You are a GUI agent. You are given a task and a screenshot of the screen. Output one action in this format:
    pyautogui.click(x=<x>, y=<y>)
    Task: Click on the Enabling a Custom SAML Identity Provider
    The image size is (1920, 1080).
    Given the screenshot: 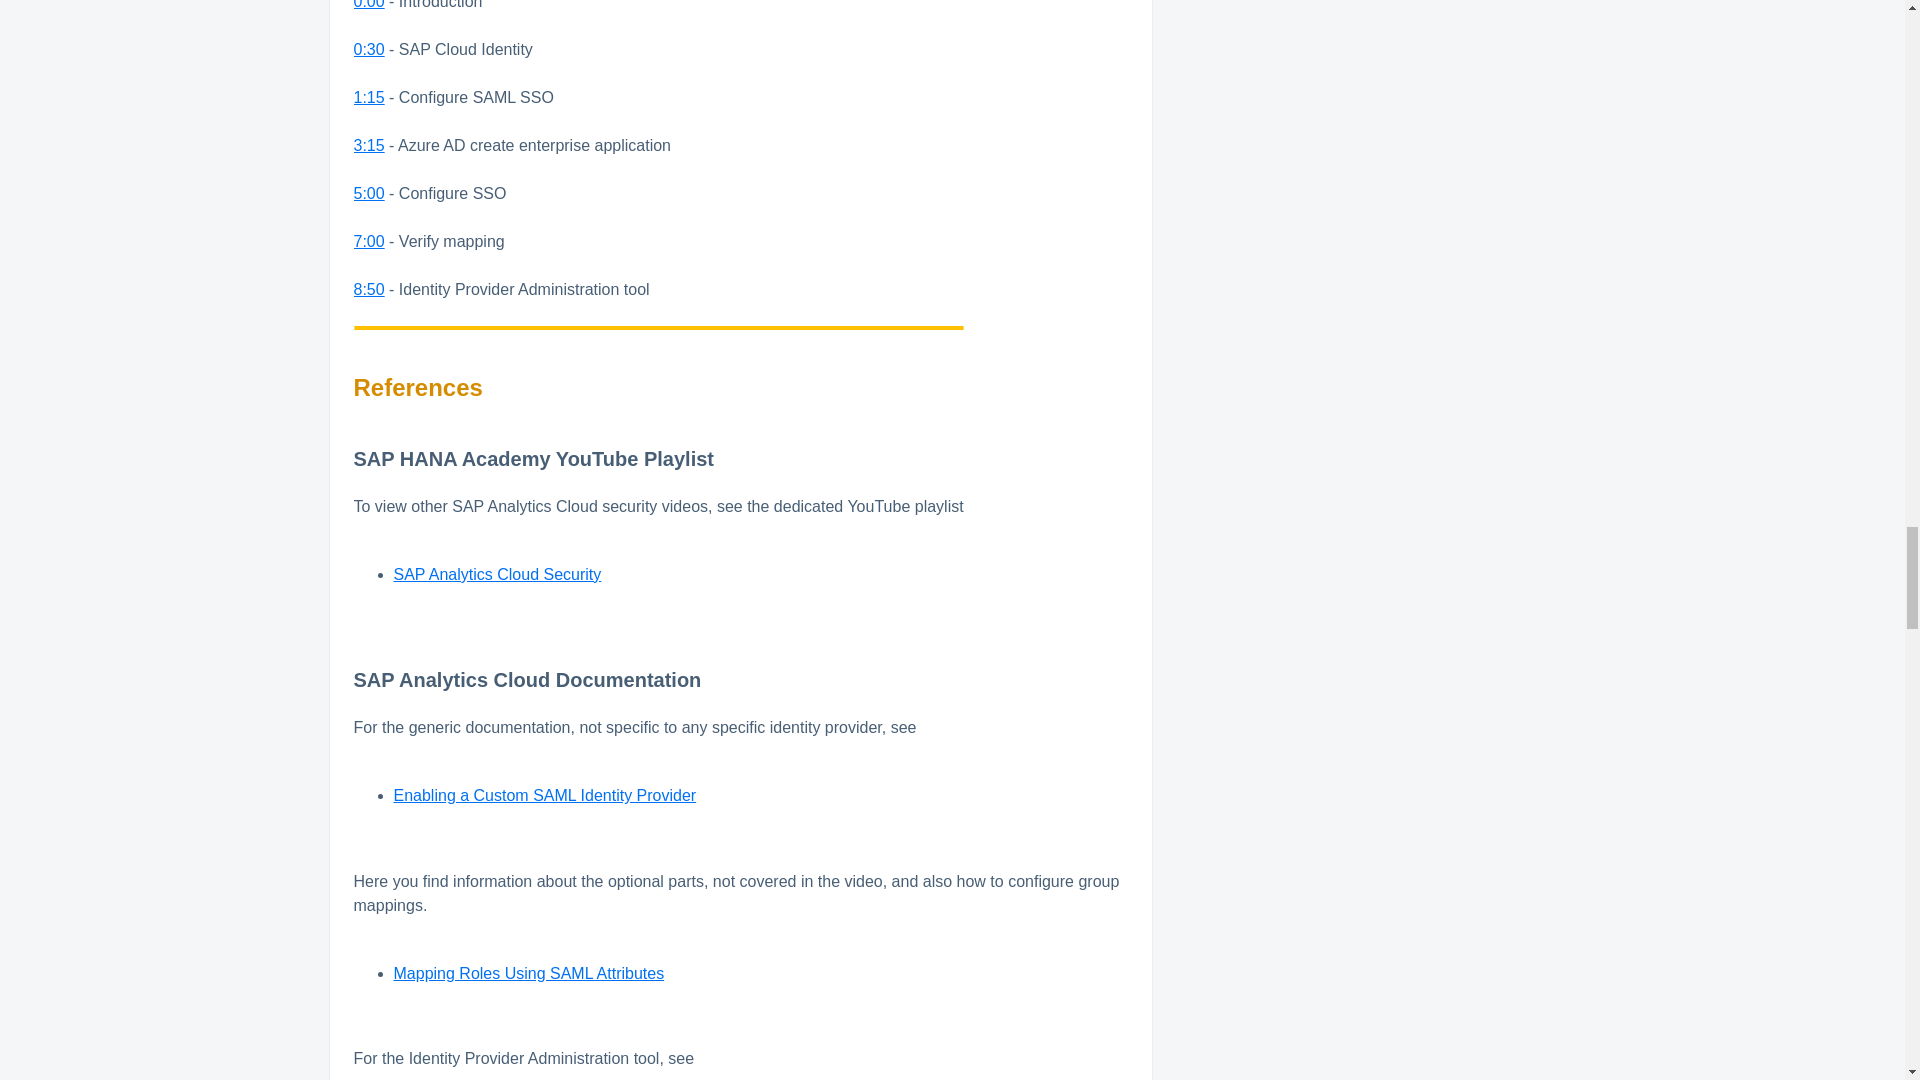 What is the action you would take?
    pyautogui.click(x=544, y=795)
    